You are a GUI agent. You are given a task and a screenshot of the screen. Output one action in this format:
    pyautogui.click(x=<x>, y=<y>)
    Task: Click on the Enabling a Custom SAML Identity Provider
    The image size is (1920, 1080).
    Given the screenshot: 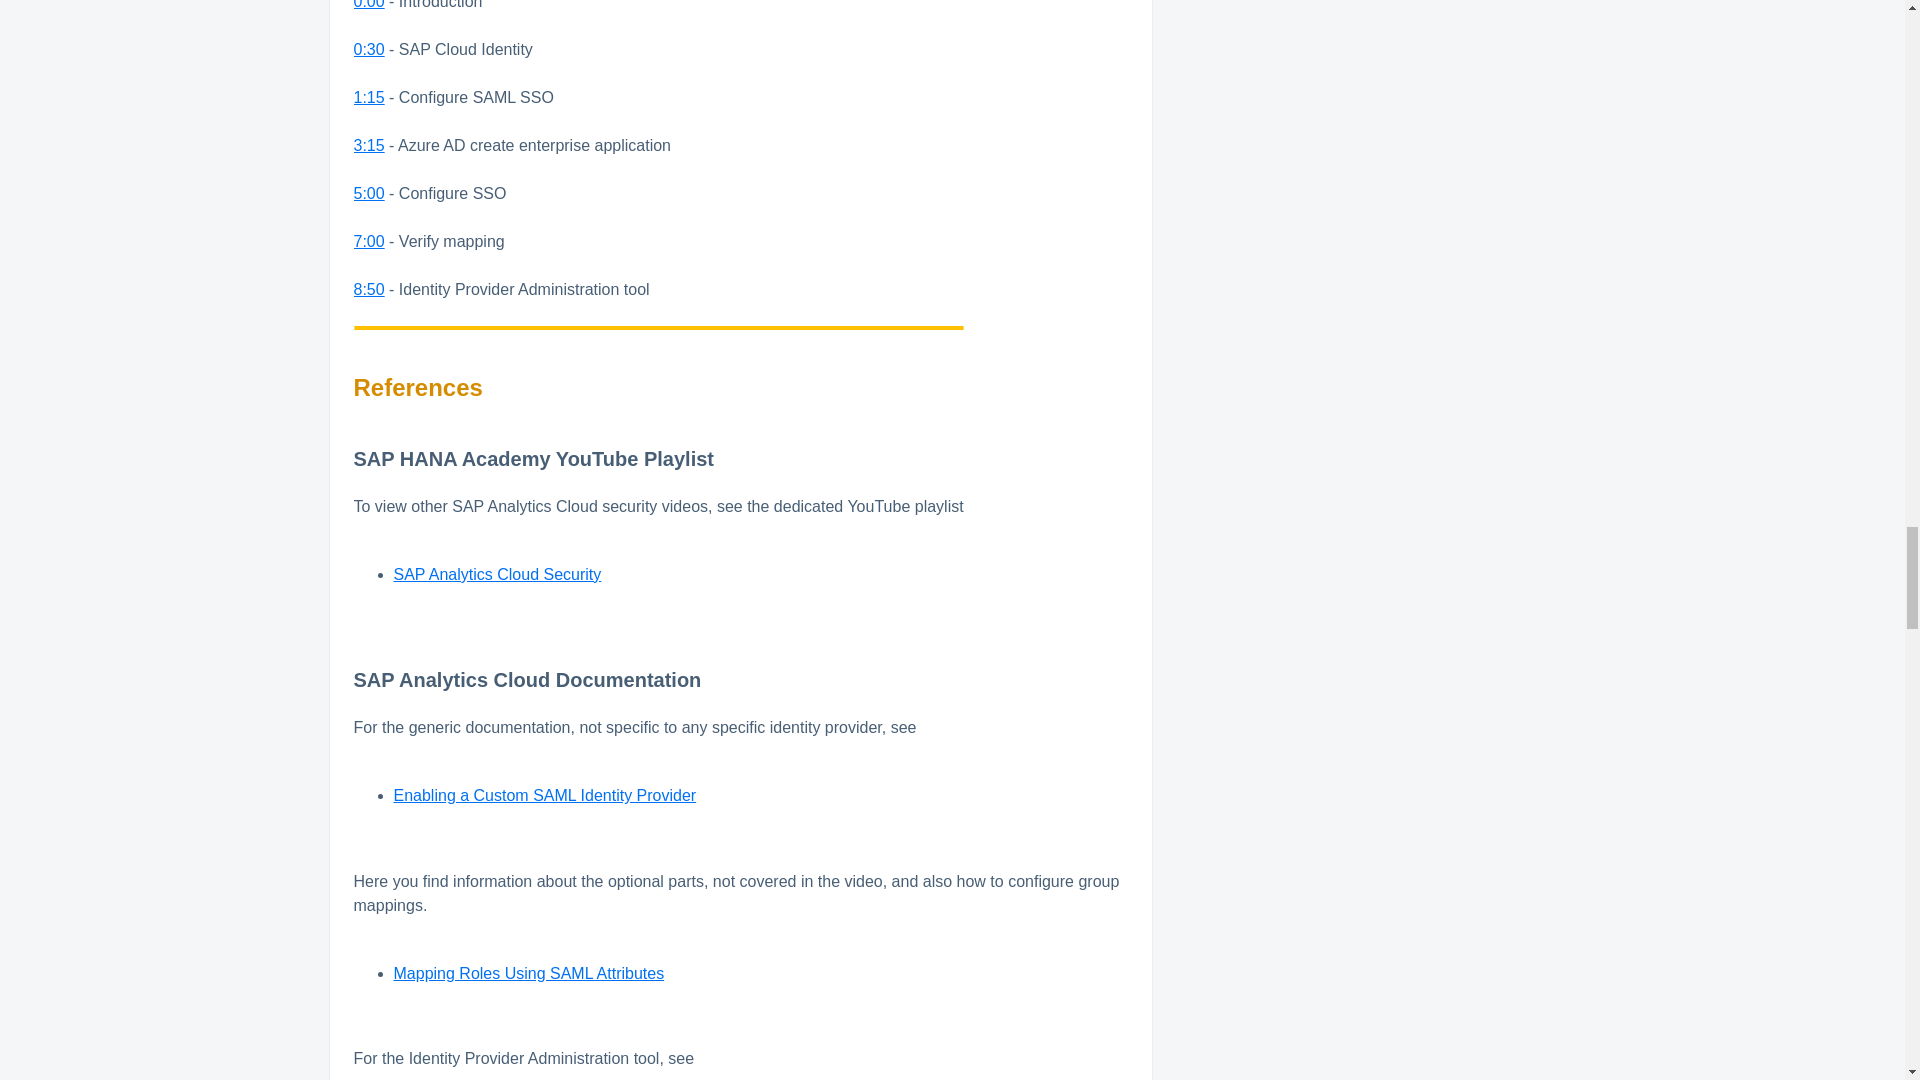 What is the action you would take?
    pyautogui.click(x=544, y=795)
    